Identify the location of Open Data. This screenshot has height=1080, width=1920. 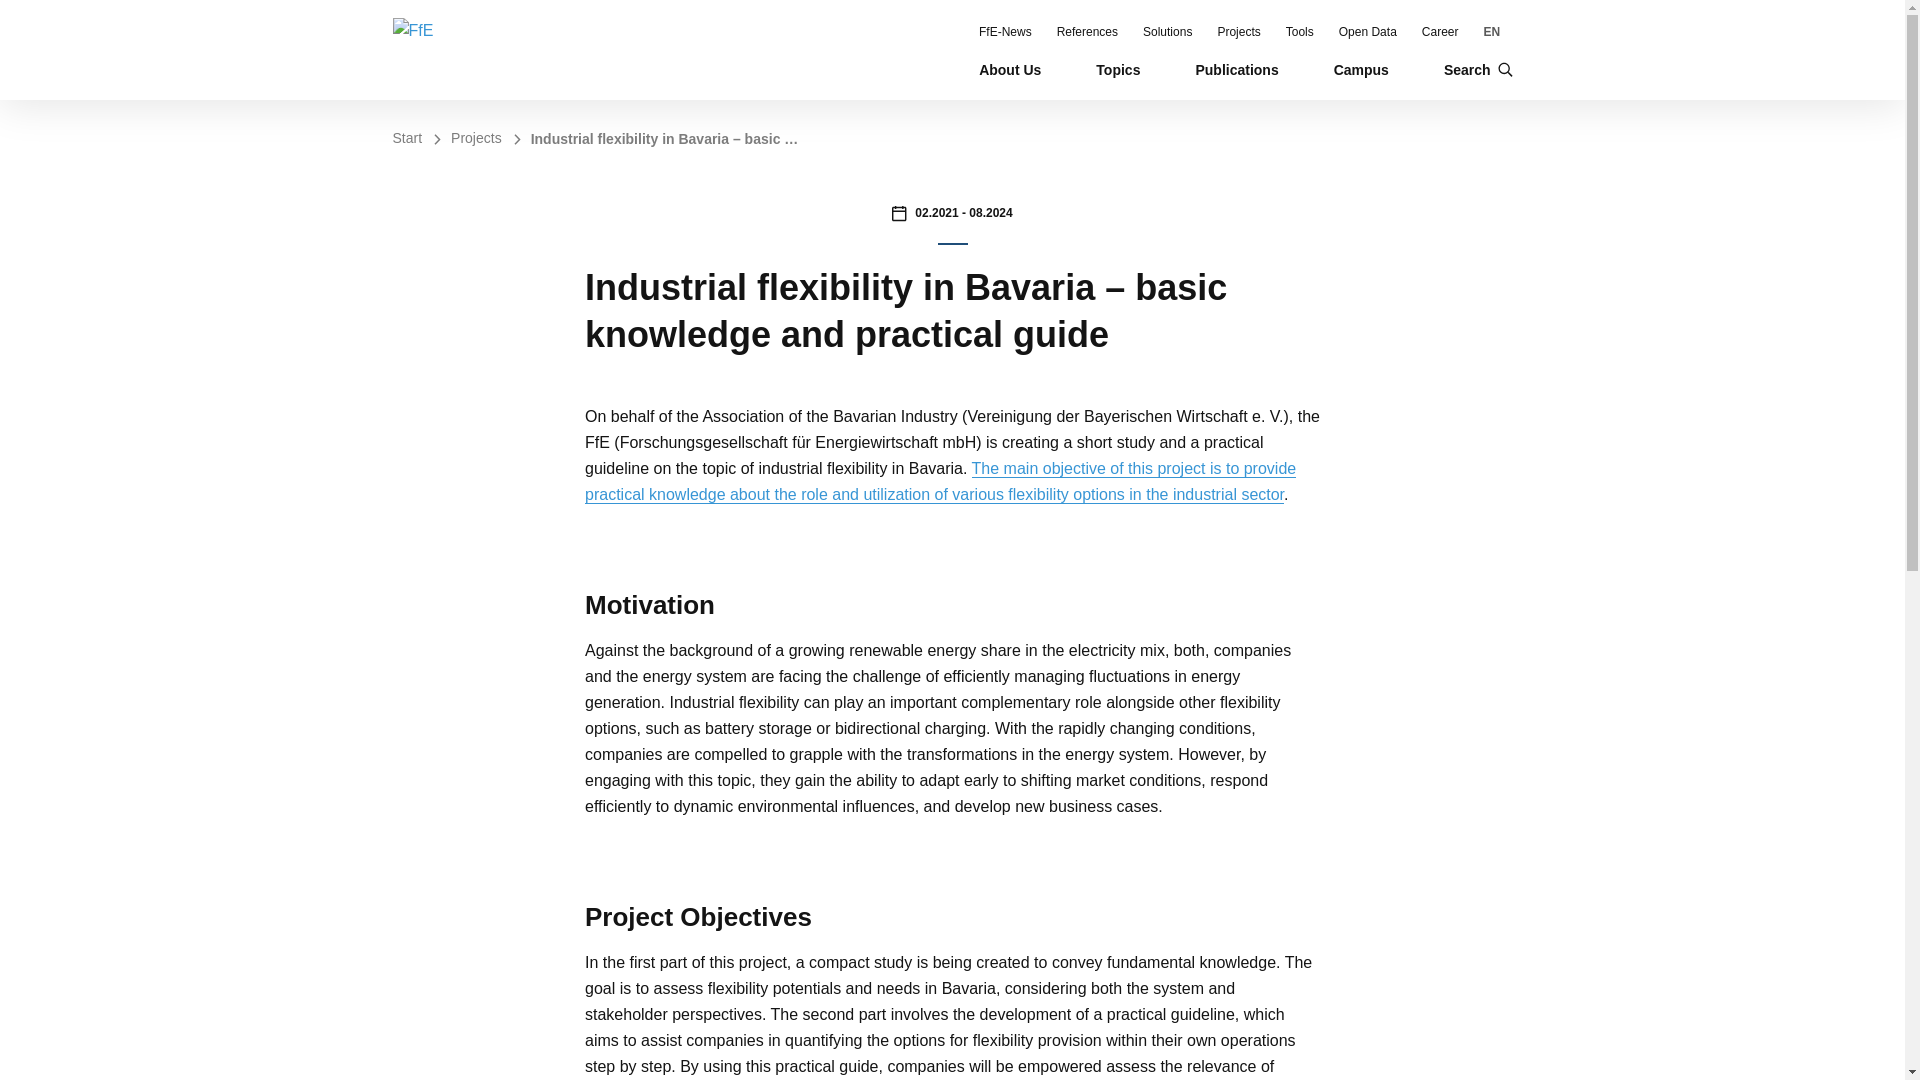
(1368, 32).